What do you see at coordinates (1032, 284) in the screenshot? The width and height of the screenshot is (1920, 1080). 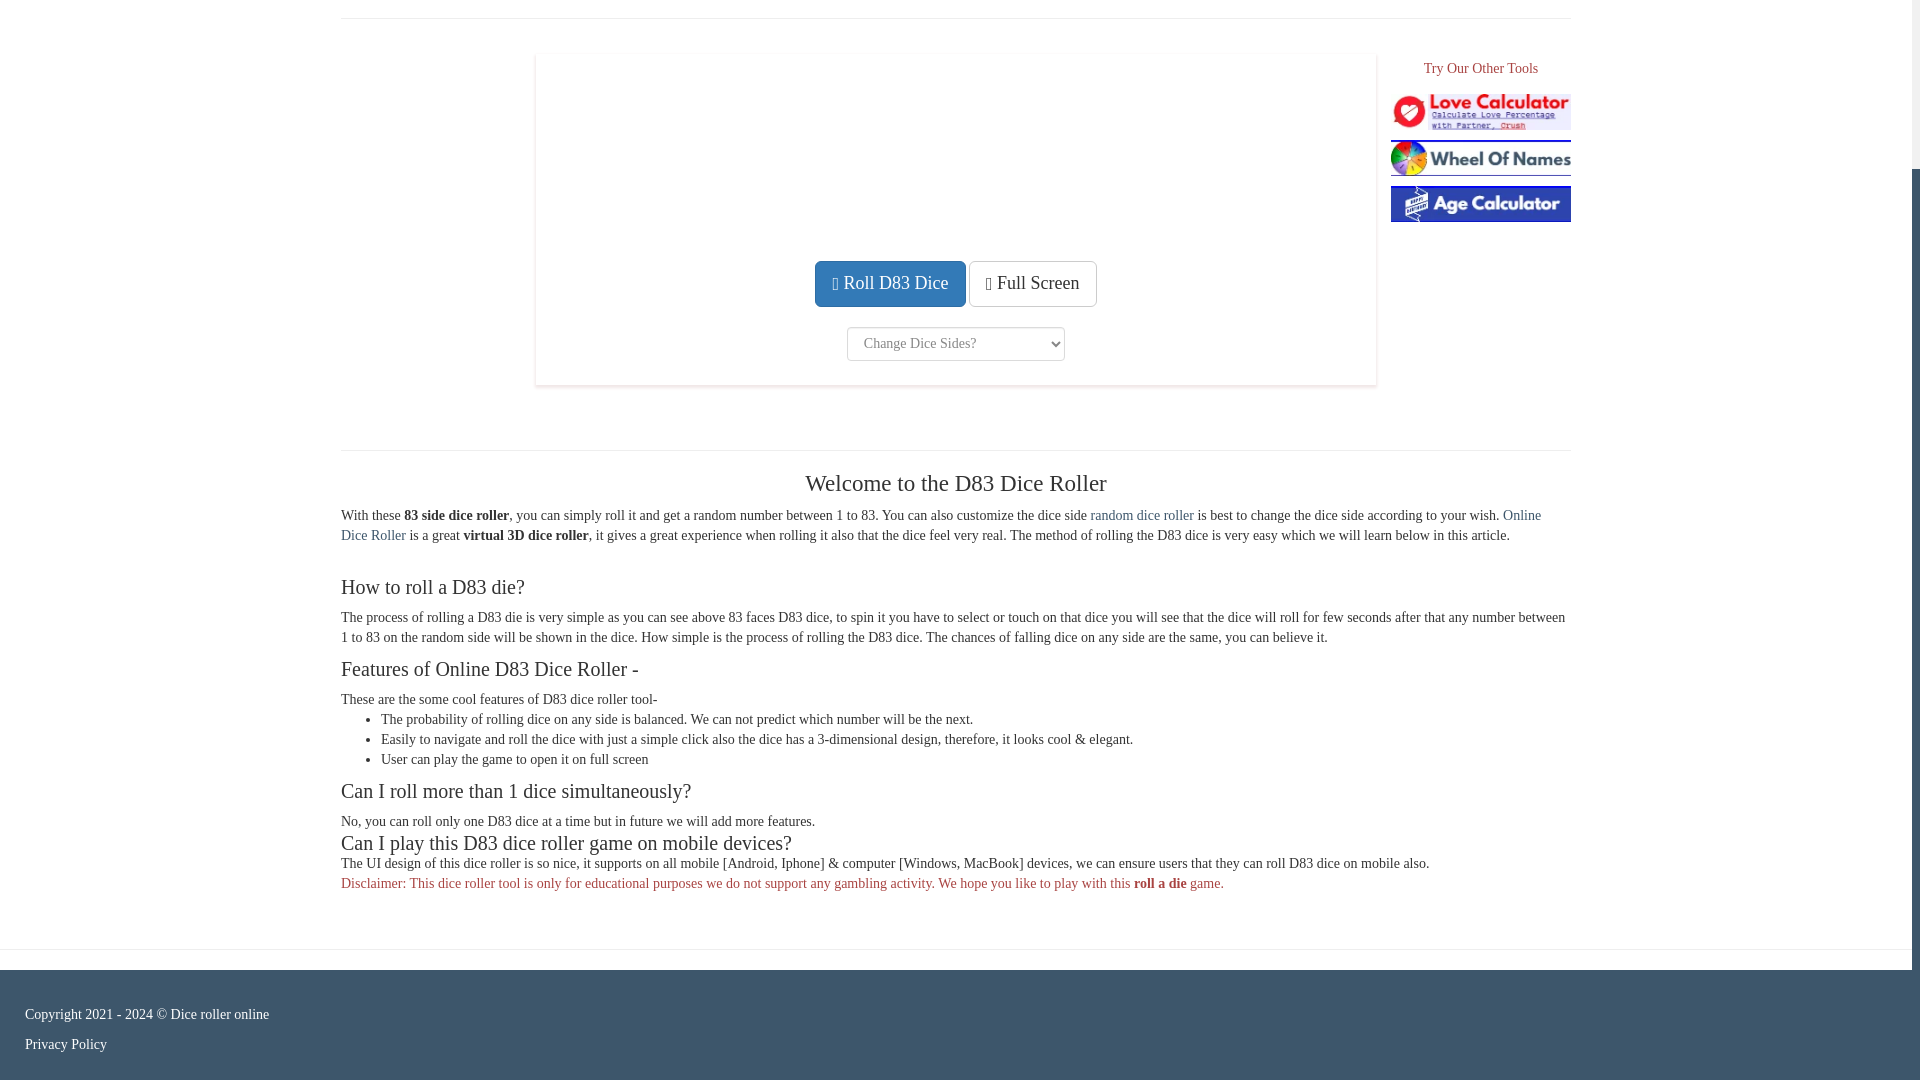 I see `Full Screen` at bounding box center [1032, 284].